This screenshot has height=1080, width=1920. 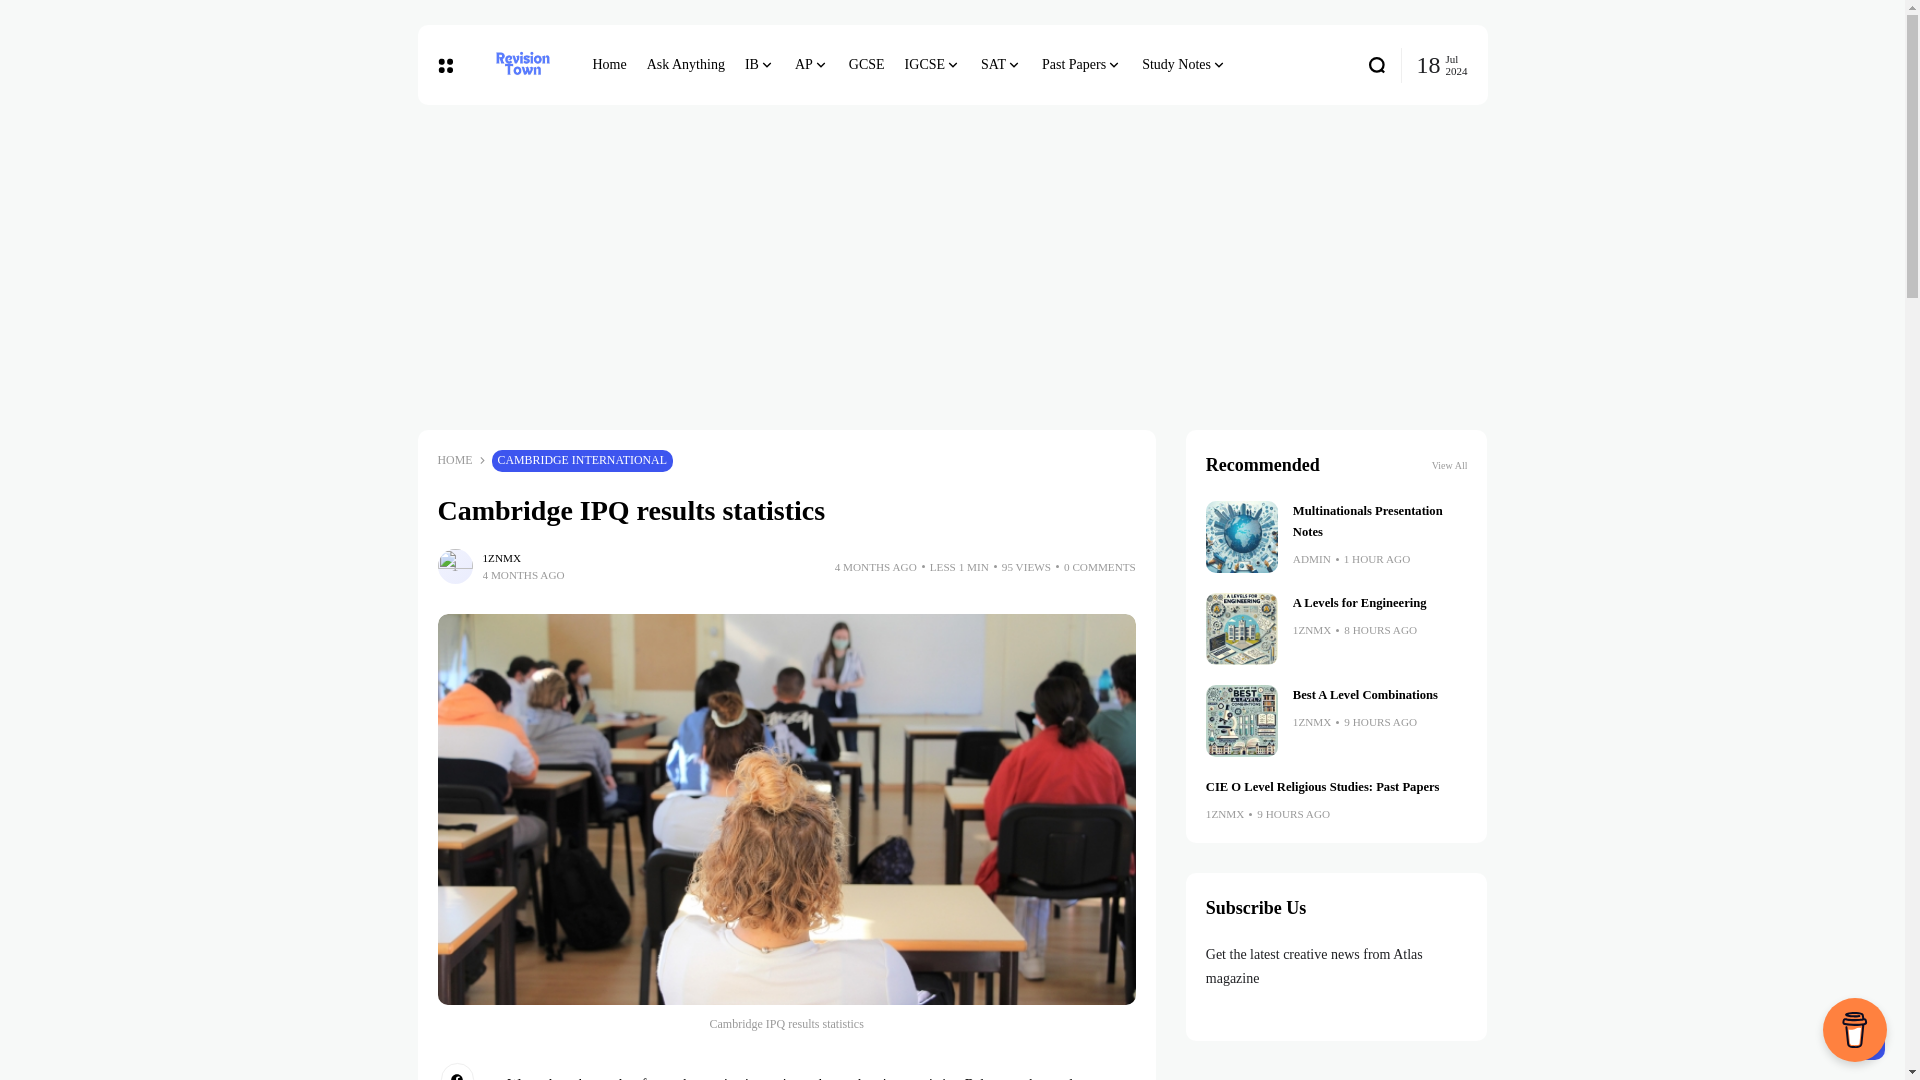 What do you see at coordinates (608, 64) in the screenshot?
I see `Home` at bounding box center [608, 64].